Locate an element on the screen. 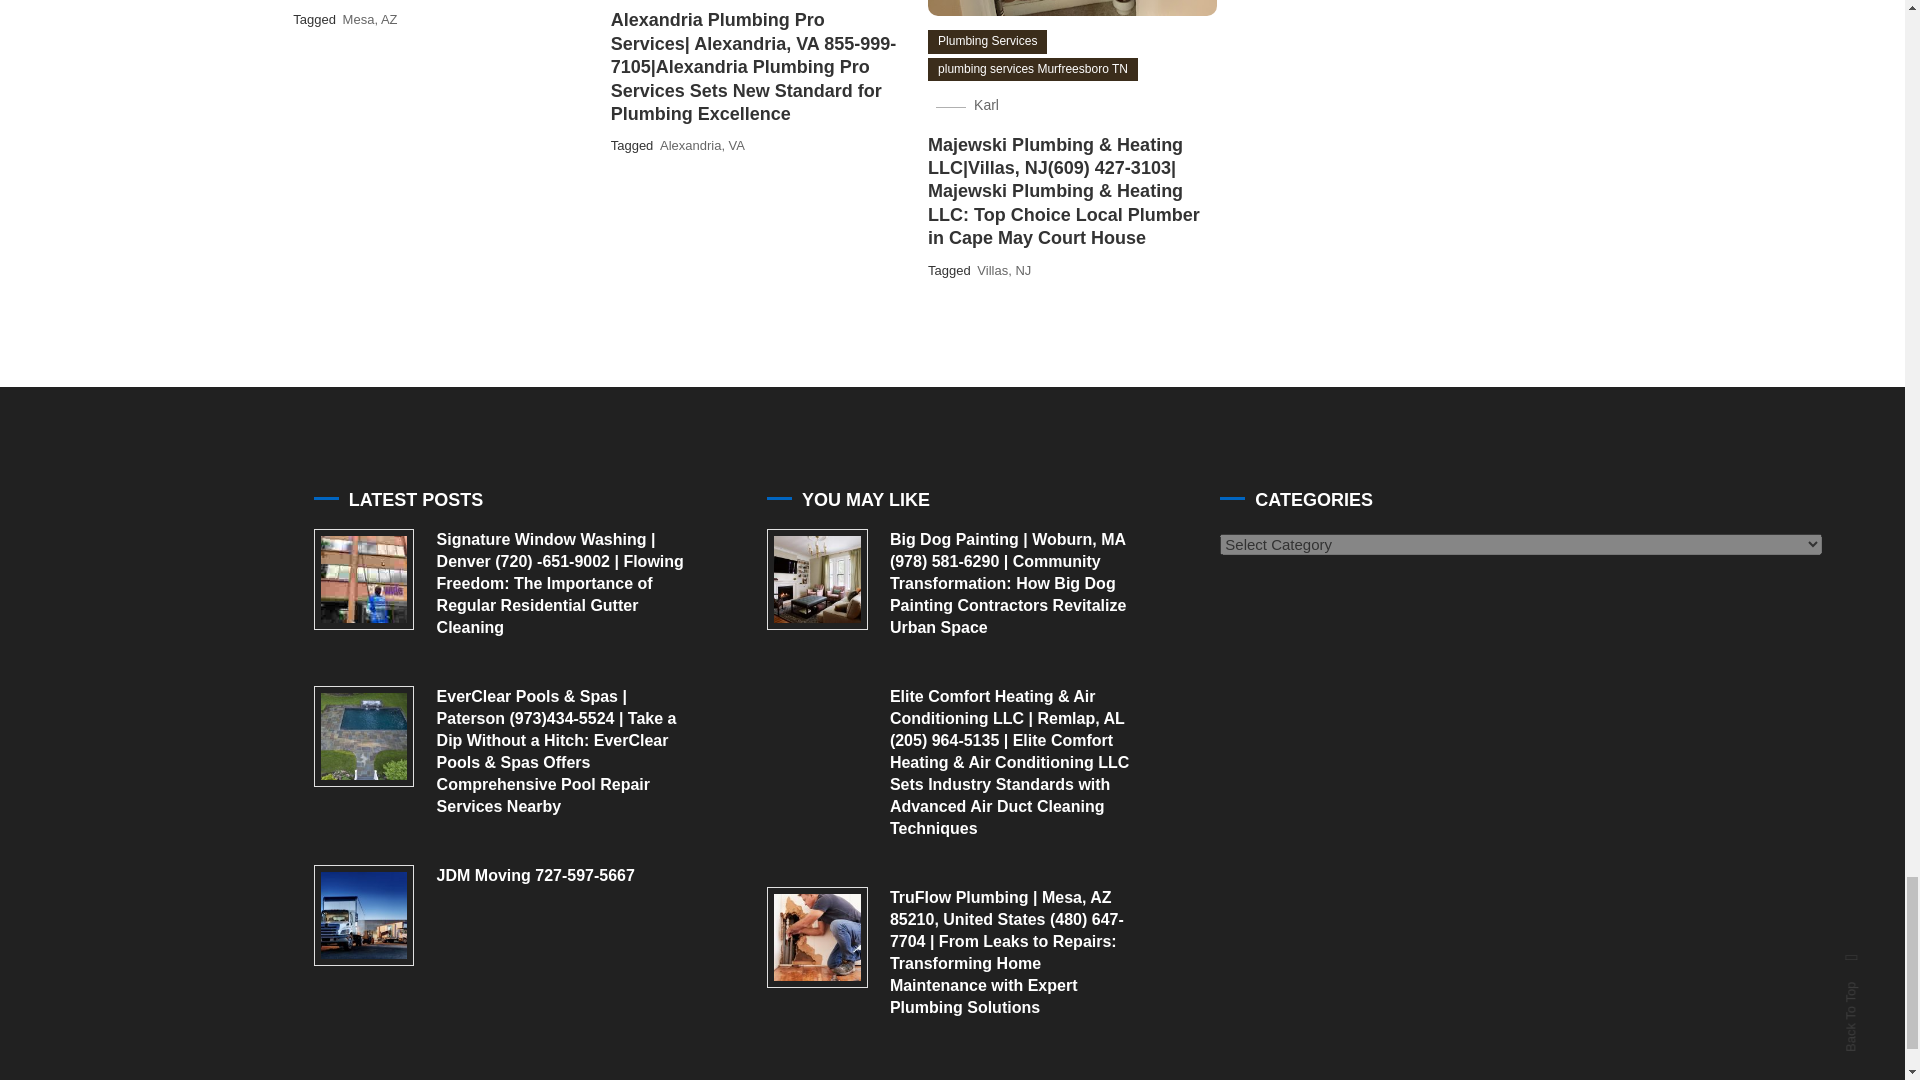 Image resolution: width=1920 pixels, height=1080 pixels. JDM Moving 727-597-5667 is located at coordinates (364, 915).